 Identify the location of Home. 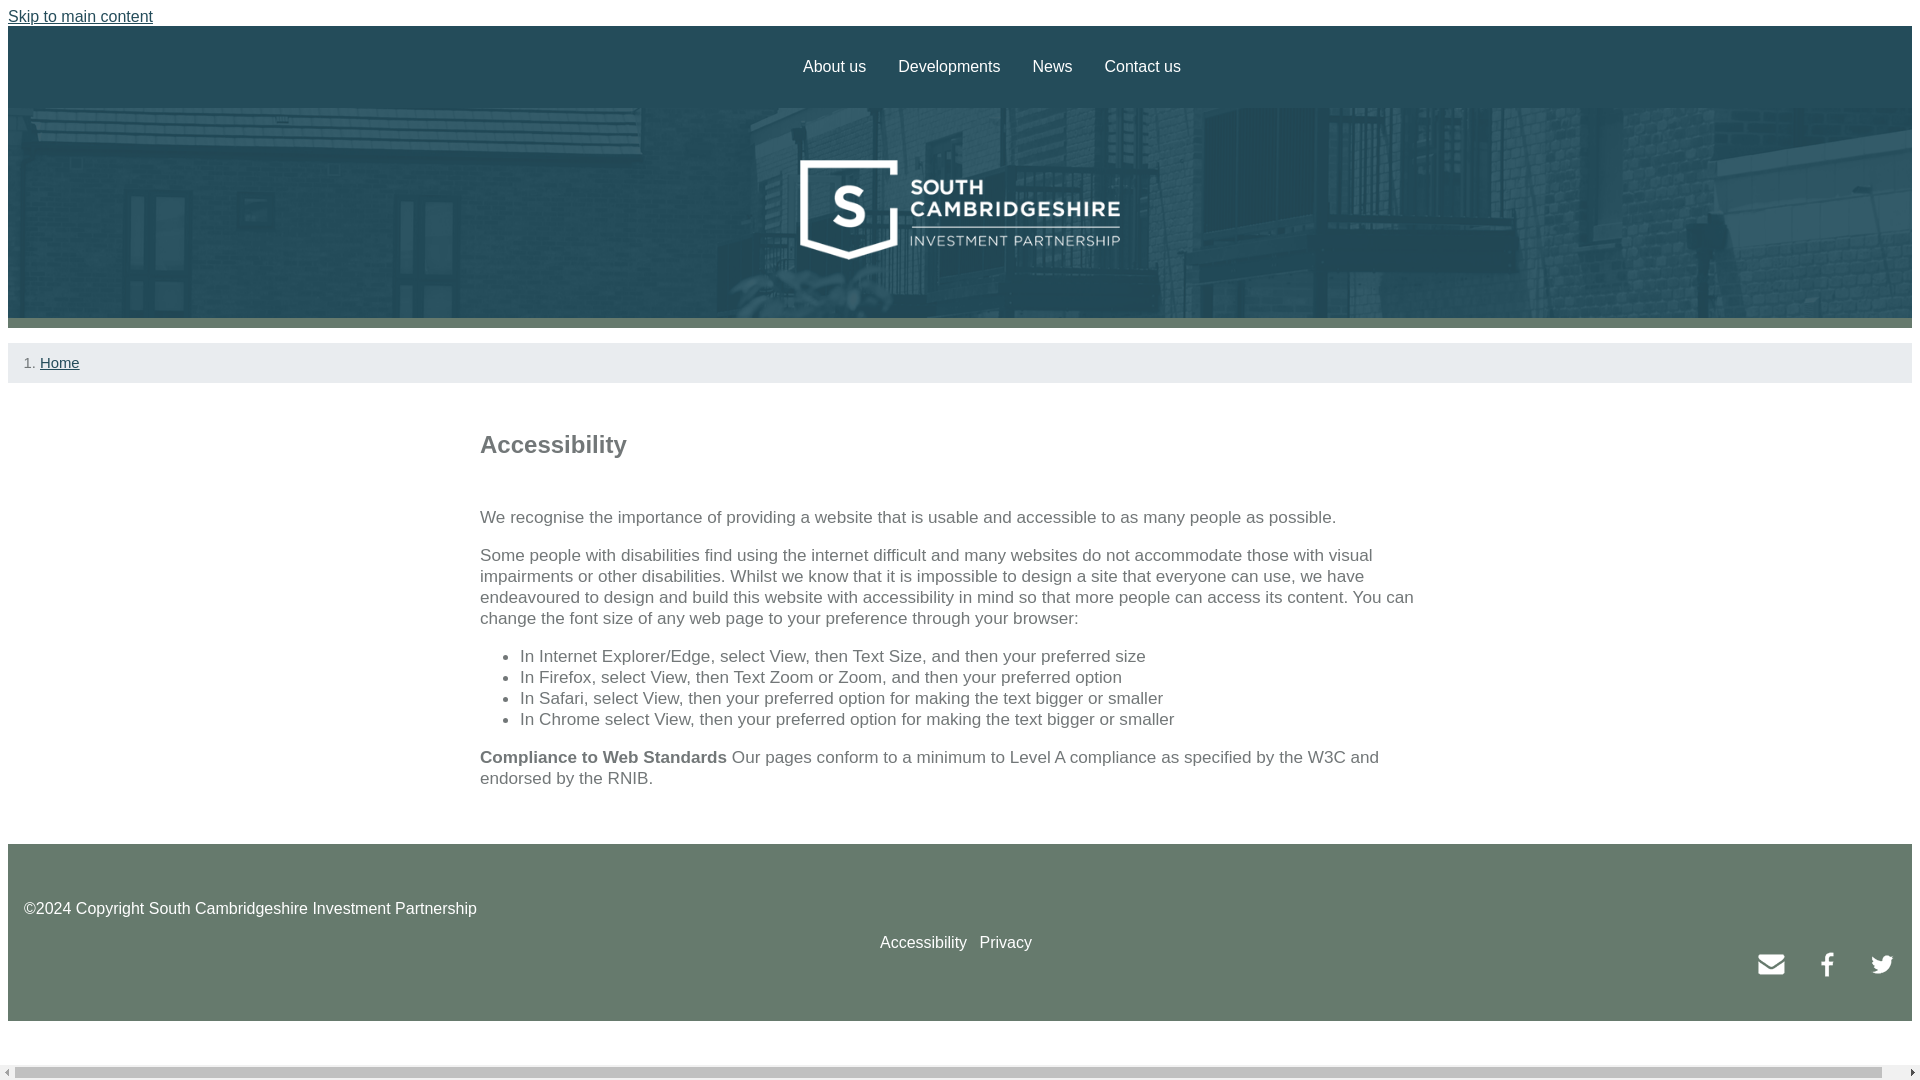
(60, 363).